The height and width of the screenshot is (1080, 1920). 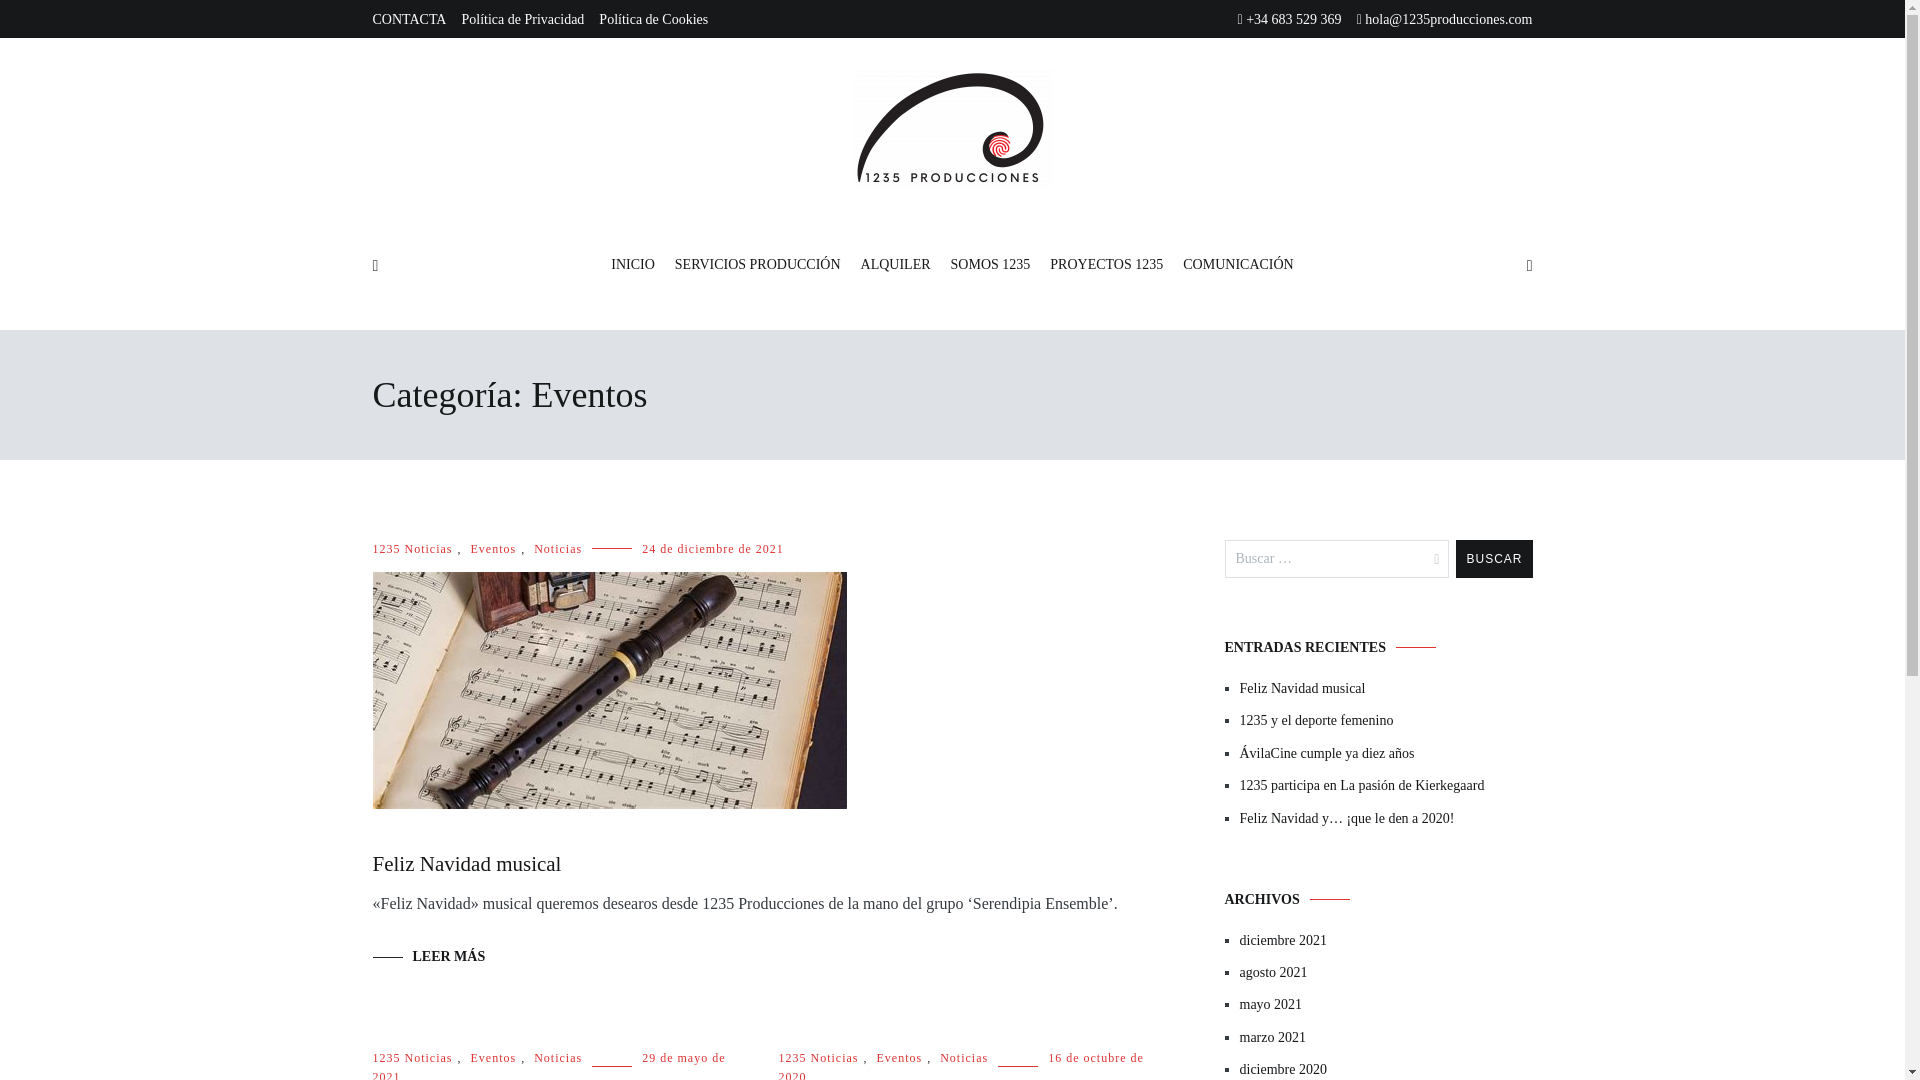 What do you see at coordinates (964, 1058) in the screenshot?
I see `Noticias` at bounding box center [964, 1058].